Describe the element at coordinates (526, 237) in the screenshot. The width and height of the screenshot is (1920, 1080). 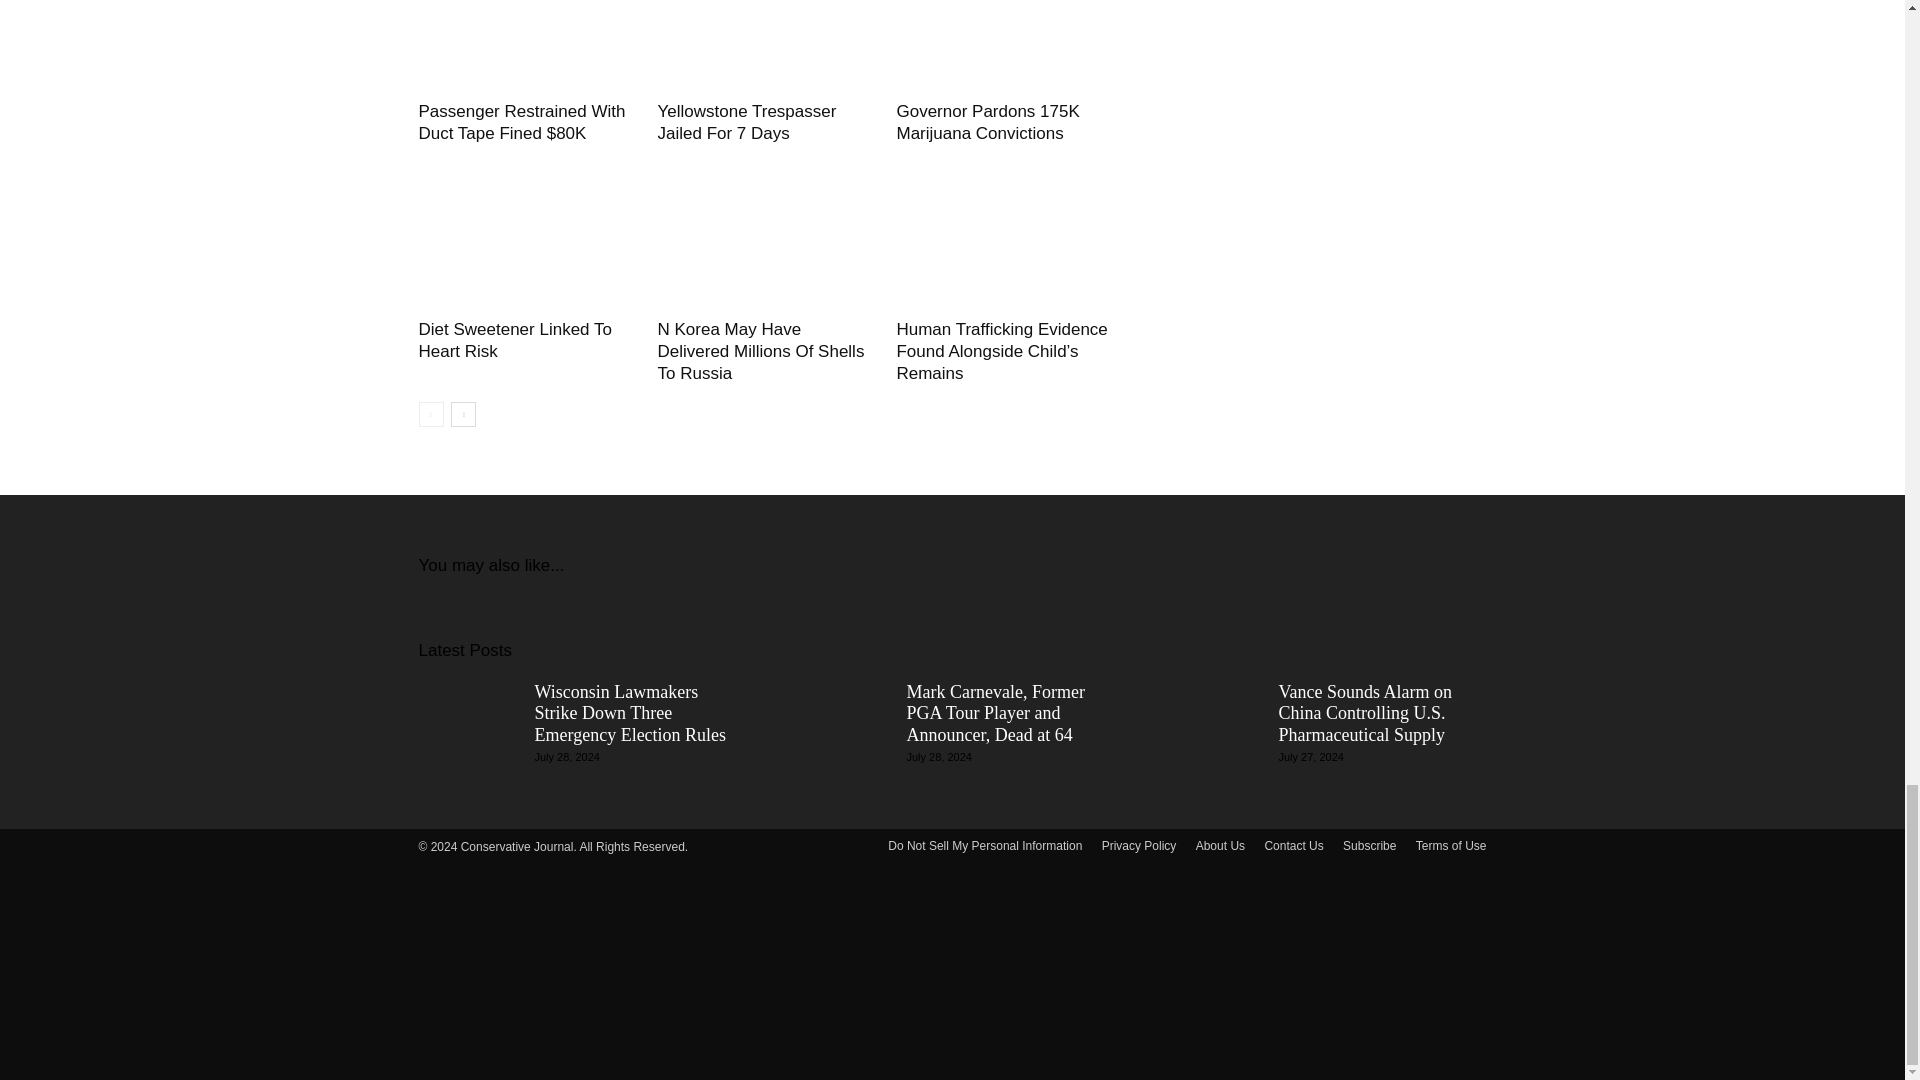
I see `Diet Sweetener Linked To Heart Risk` at that location.